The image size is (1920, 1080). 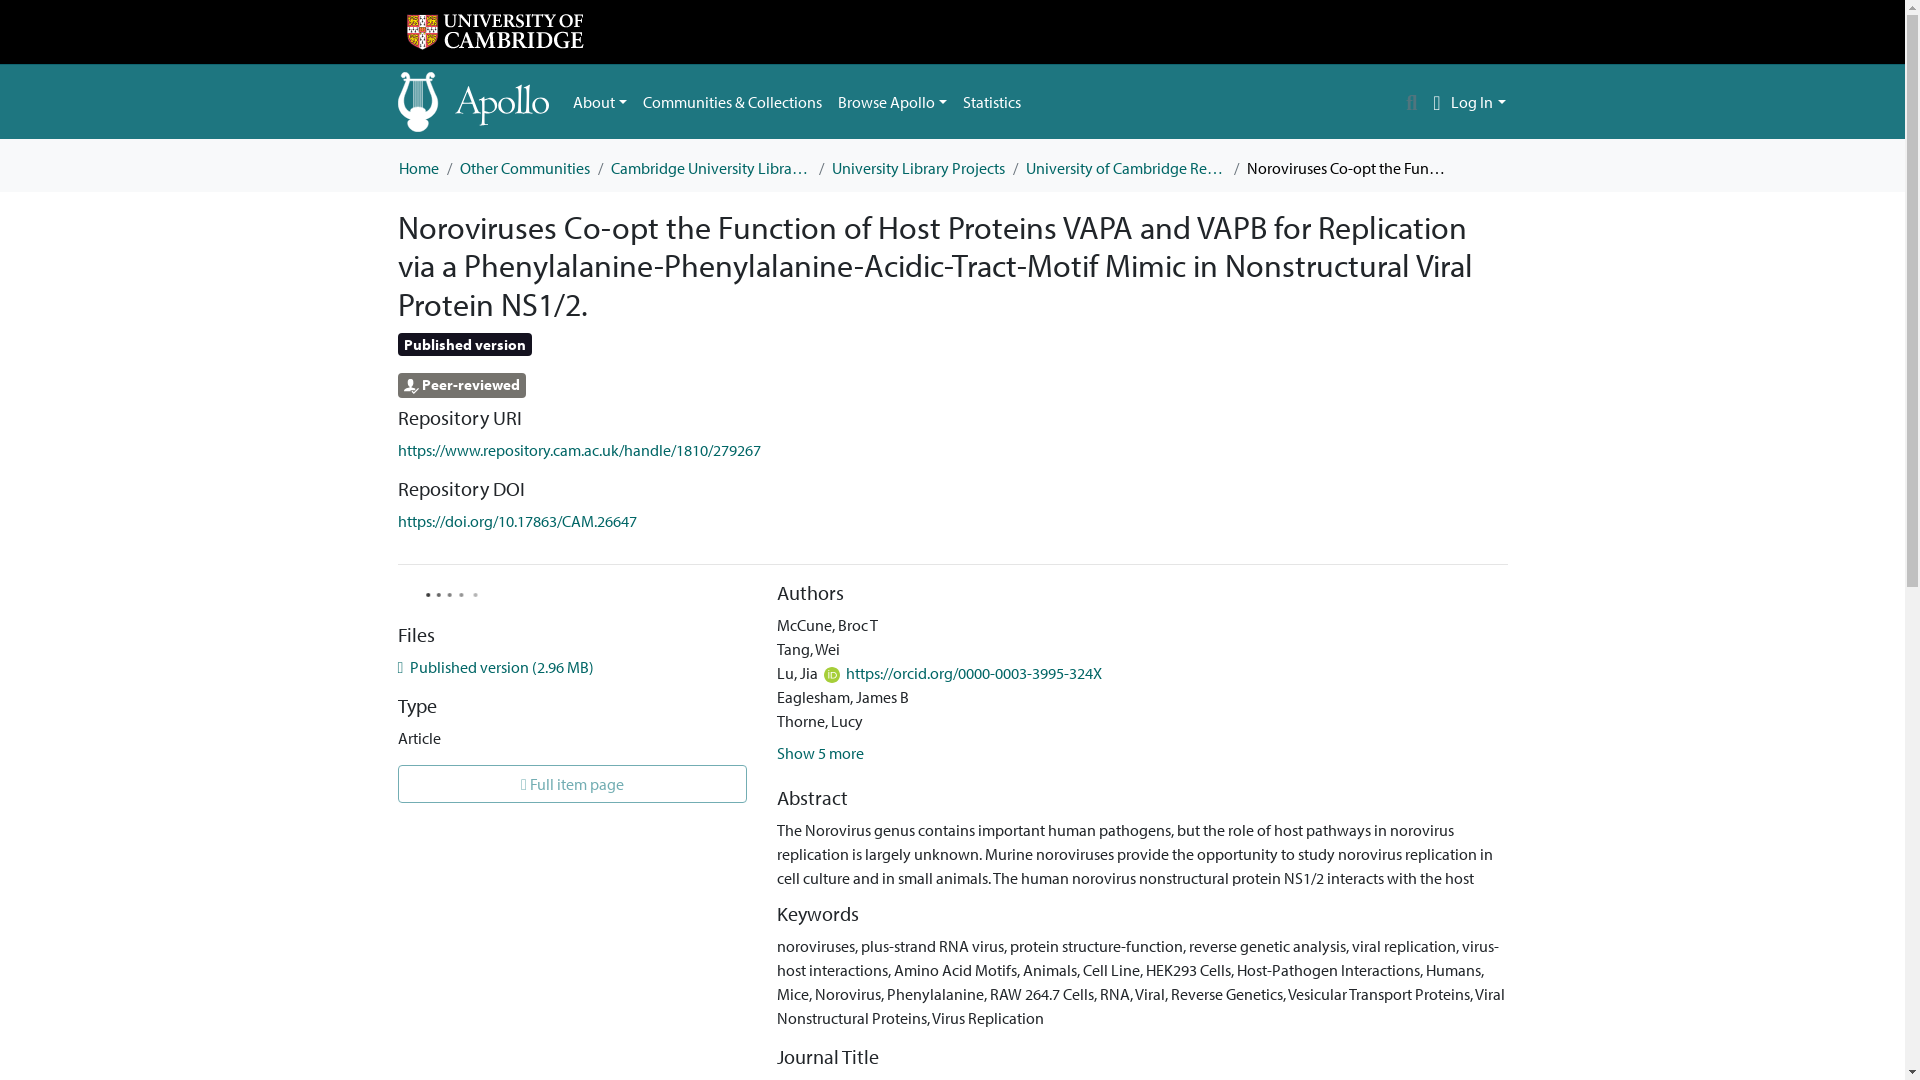 What do you see at coordinates (600, 102) in the screenshot?
I see `About` at bounding box center [600, 102].